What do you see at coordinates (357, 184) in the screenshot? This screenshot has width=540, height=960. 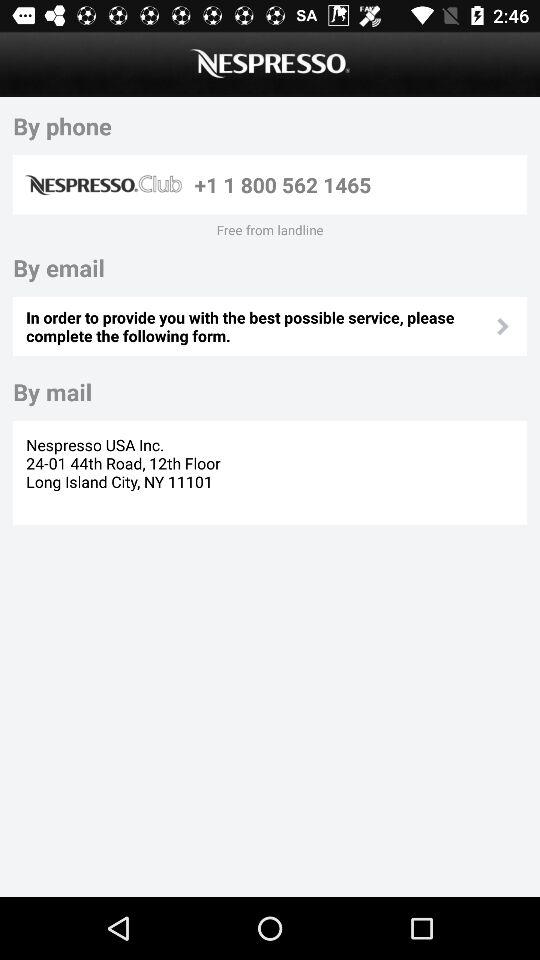 I see `turn on icon above free from landline item` at bounding box center [357, 184].